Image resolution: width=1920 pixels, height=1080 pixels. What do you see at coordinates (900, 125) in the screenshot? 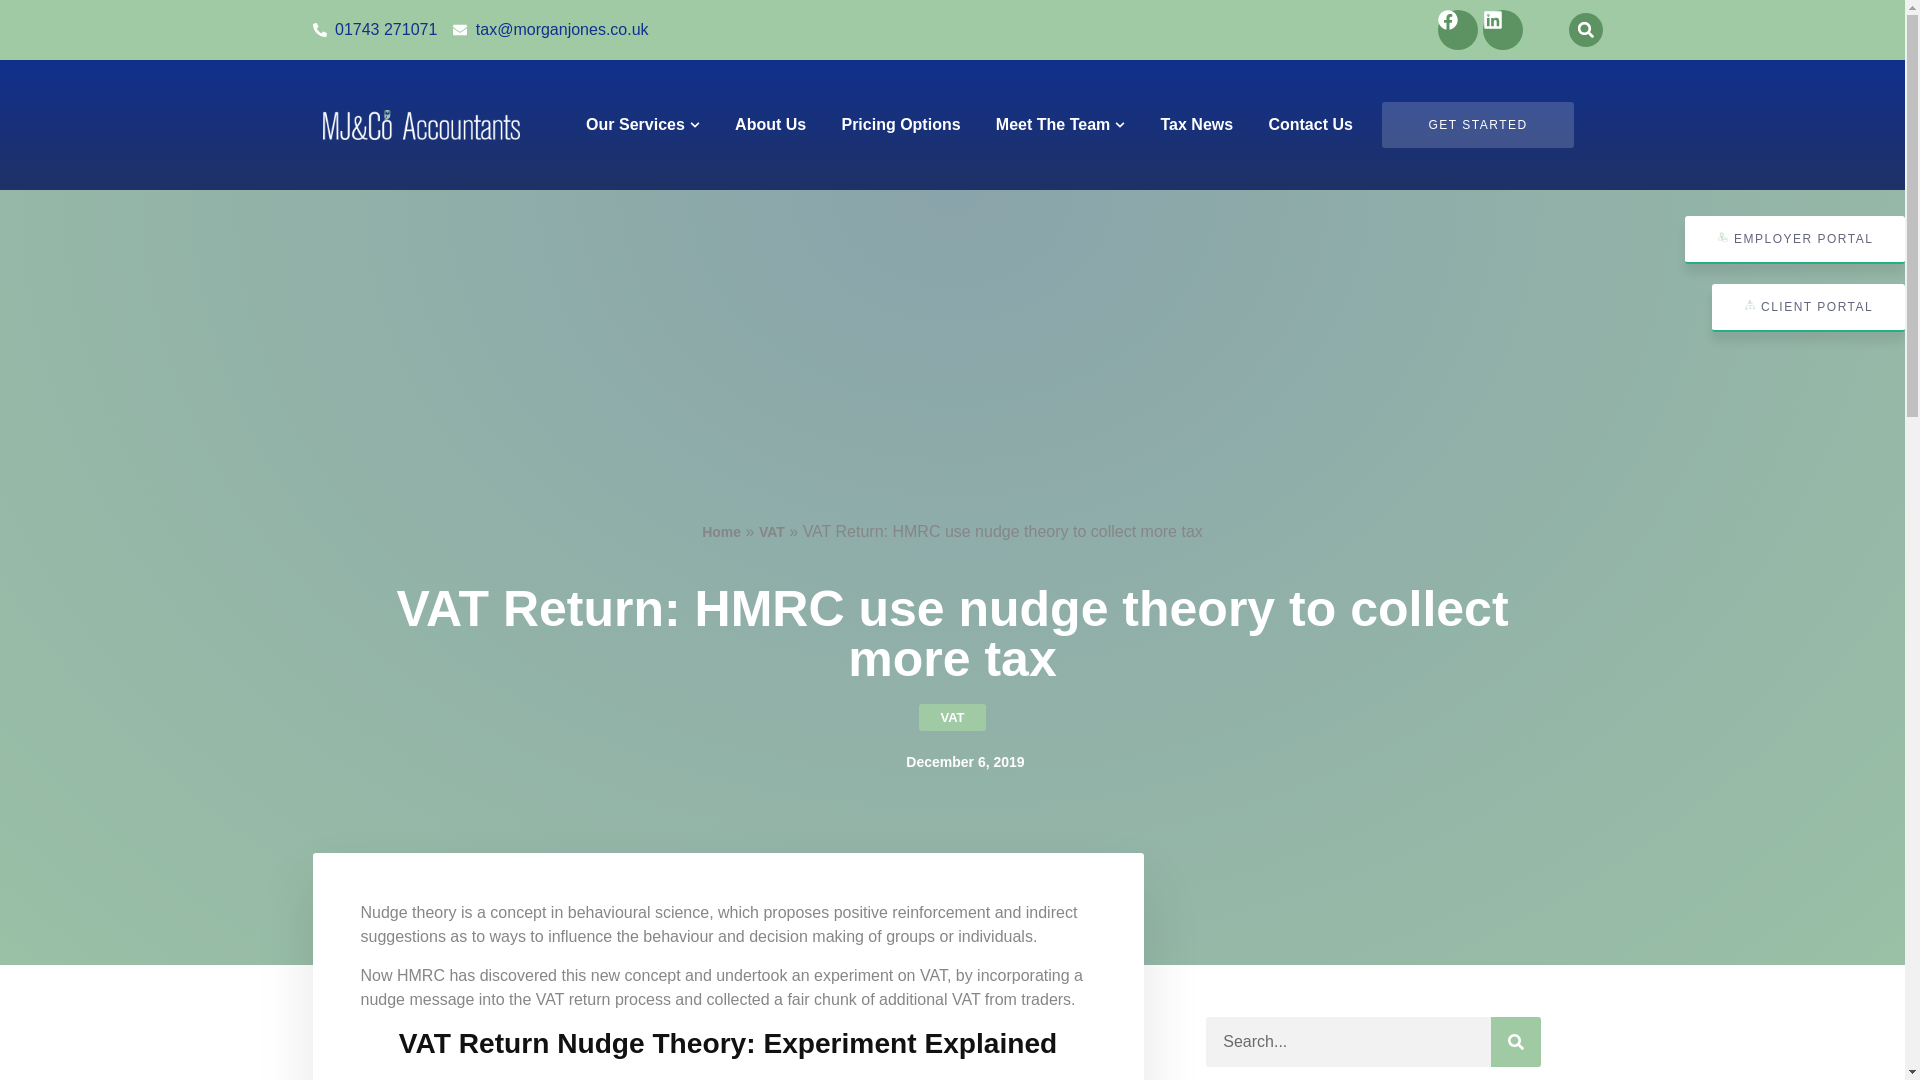
I see `Pricing Options` at bounding box center [900, 125].